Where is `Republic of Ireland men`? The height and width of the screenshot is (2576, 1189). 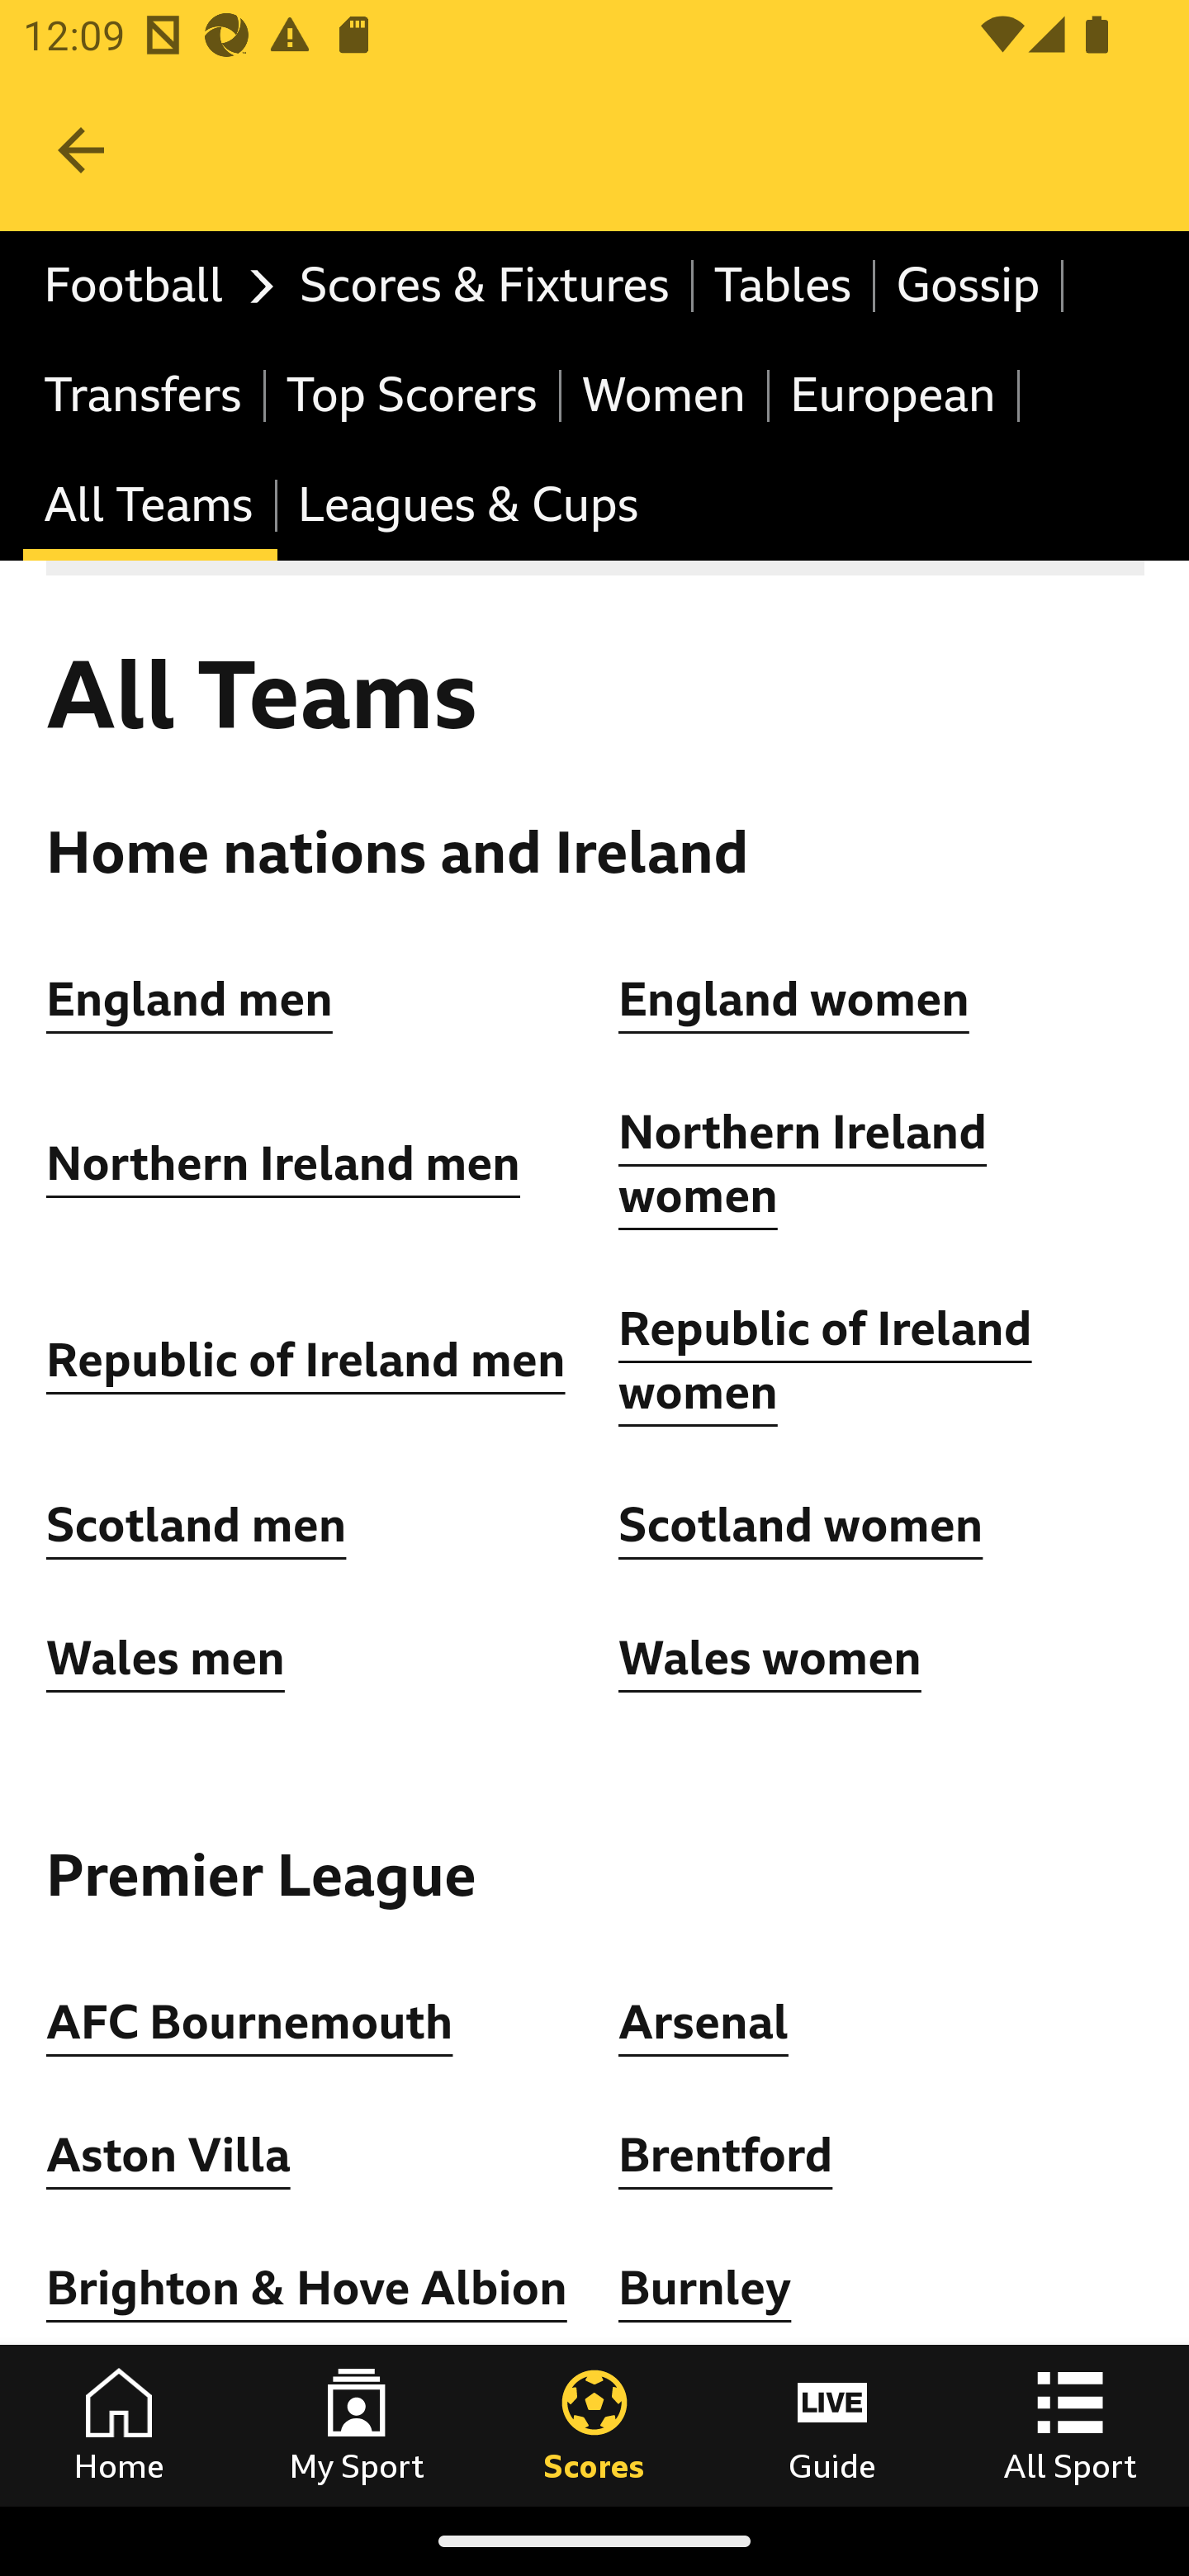 Republic of Ireland men is located at coordinates (306, 1360).